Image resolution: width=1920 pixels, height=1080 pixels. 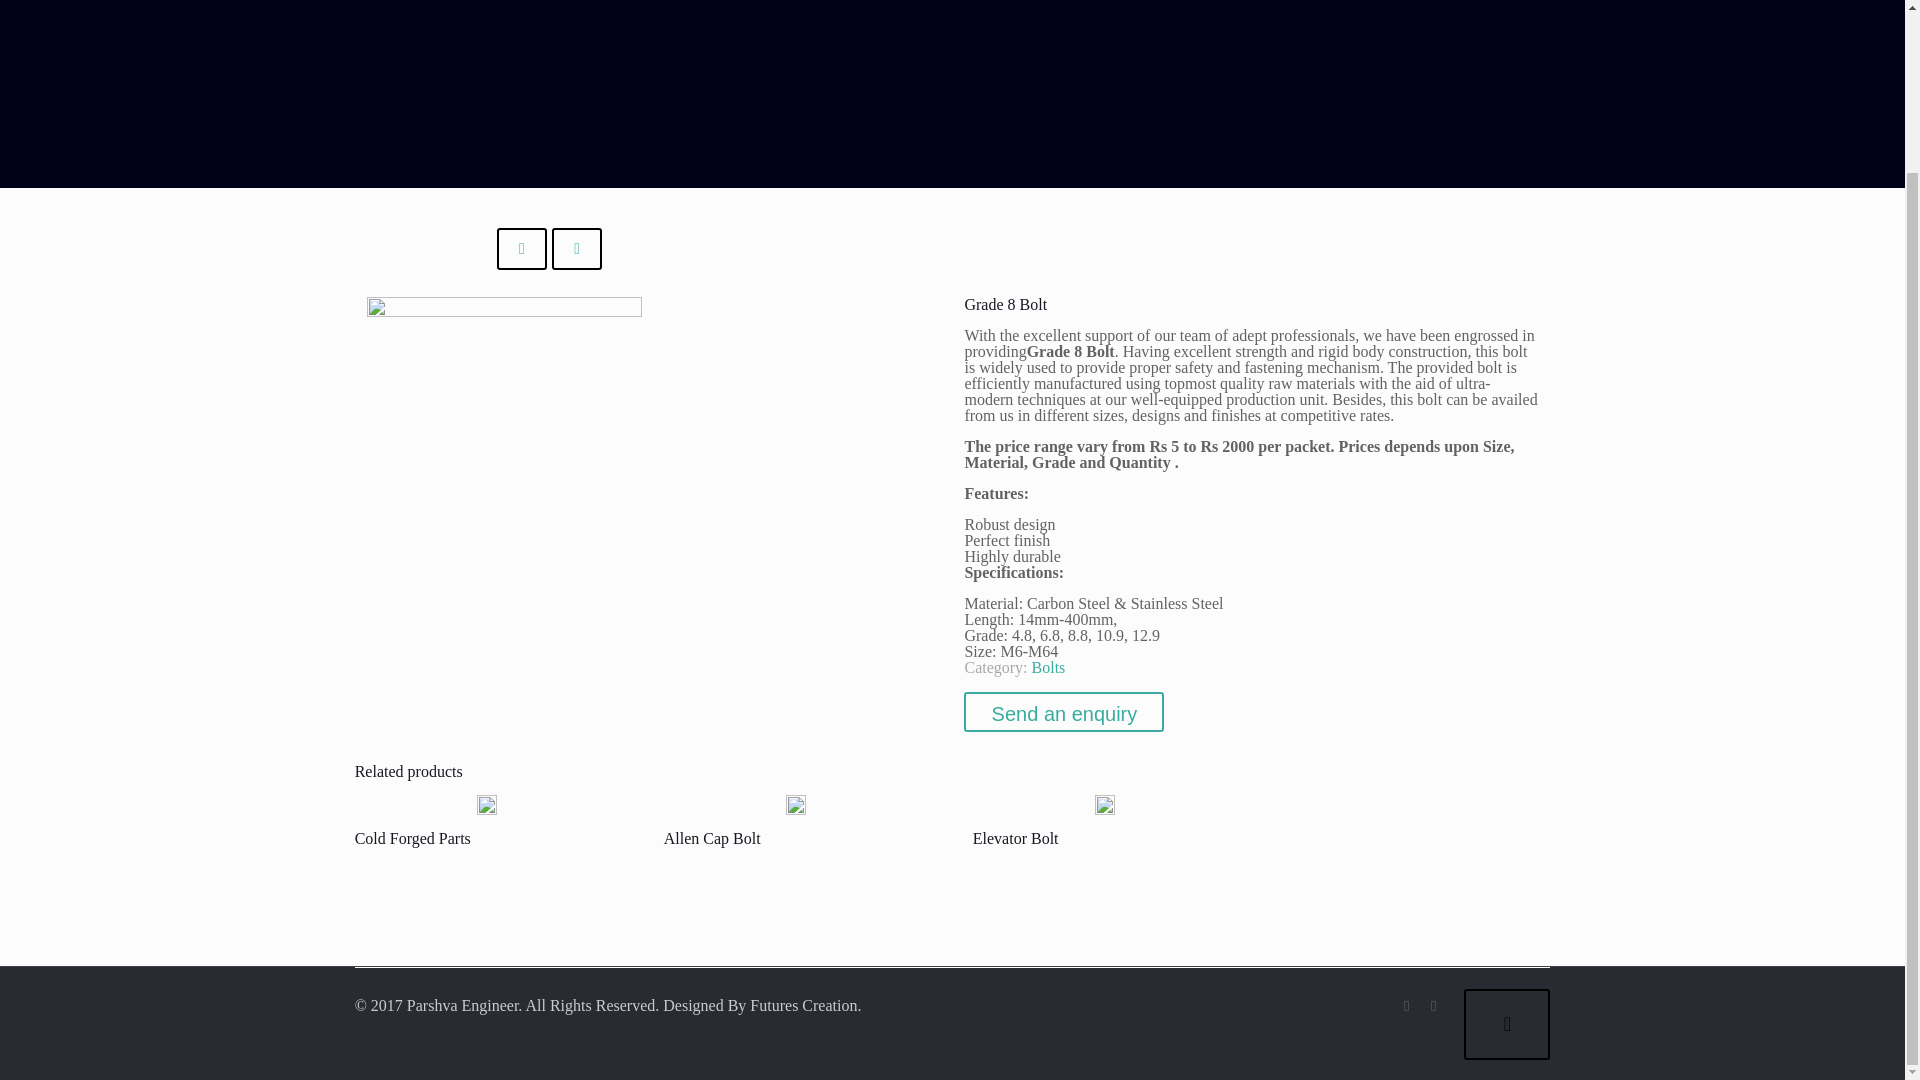 What do you see at coordinates (1063, 712) in the screenshot?
I see `Send an enquiry` at bounding box center [1063, 712].